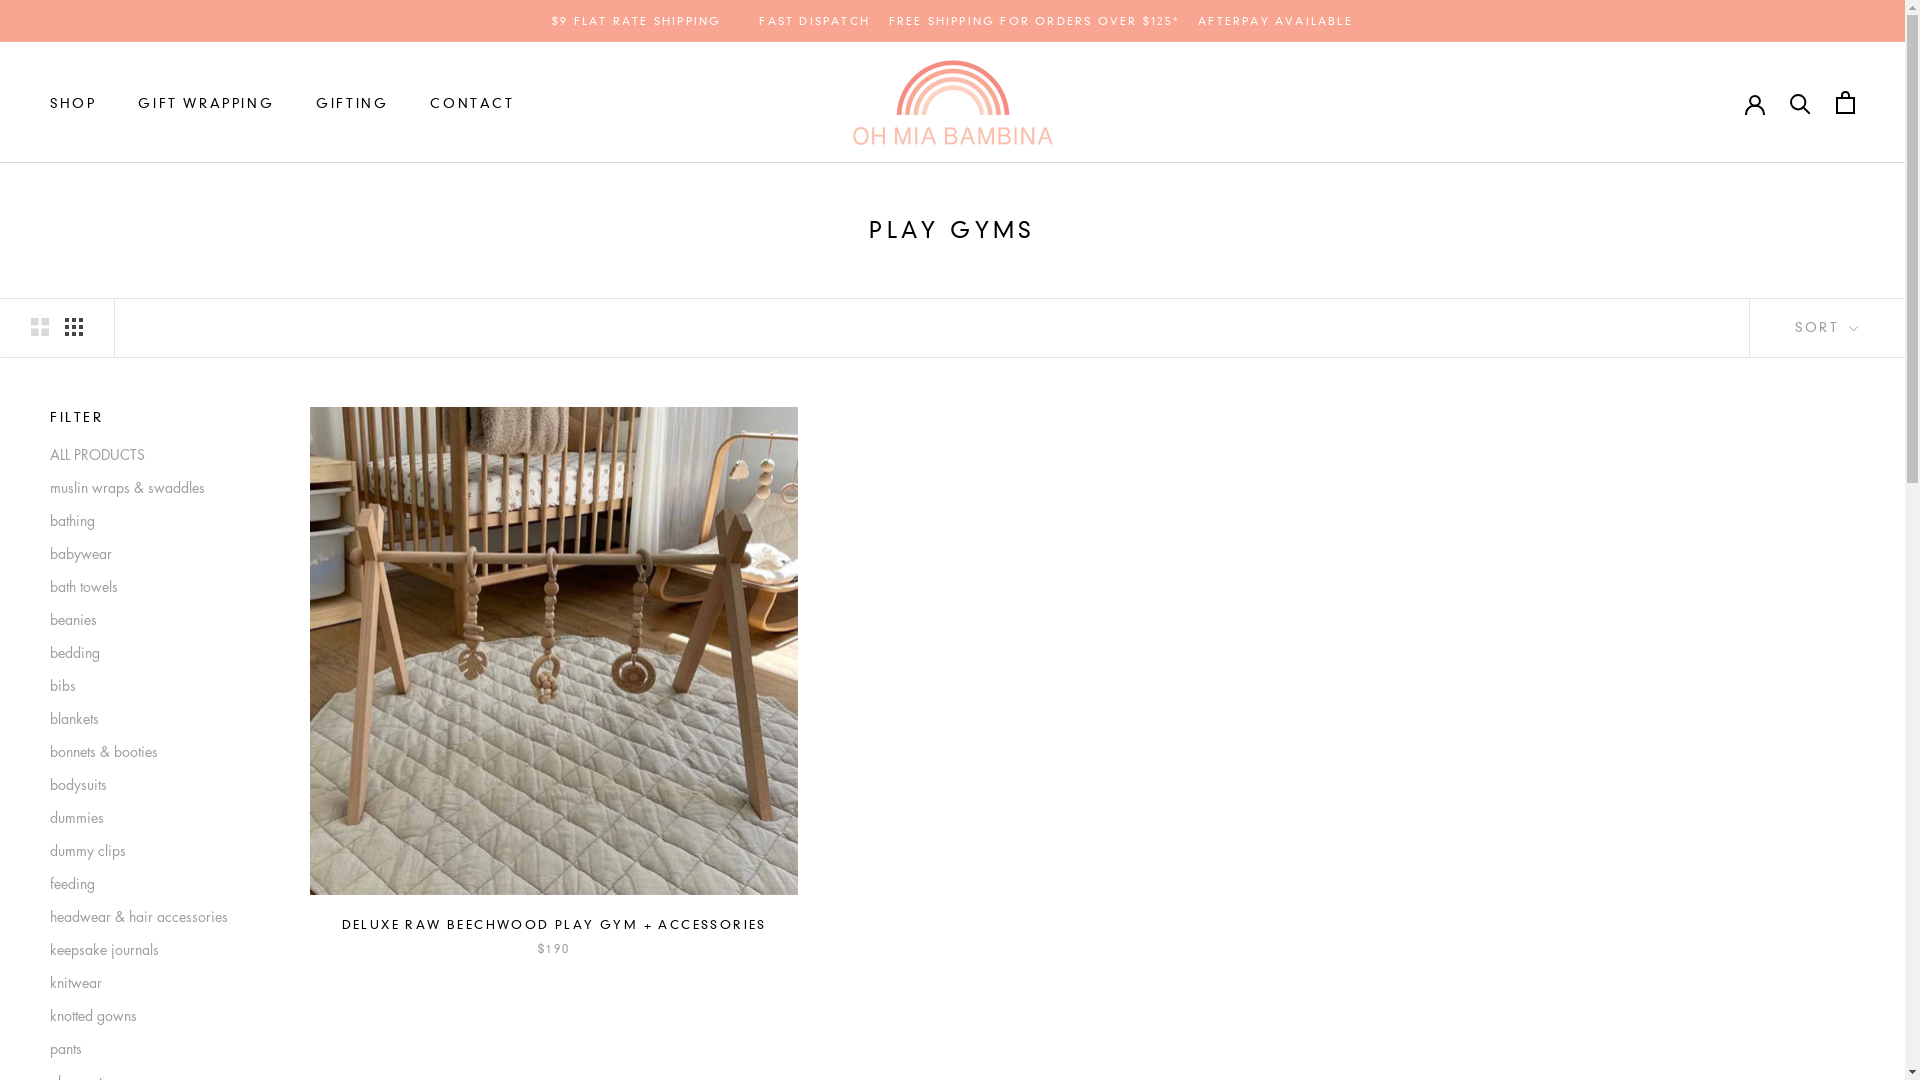 This screenshot has height=1080, width=1920. What do you see at coordinates (554, 924) in the screenshot?
I see `DELUXE RAW BEECHWOOD PLAY GYM + ACCESSORIES` at bounding box center [554, 924].